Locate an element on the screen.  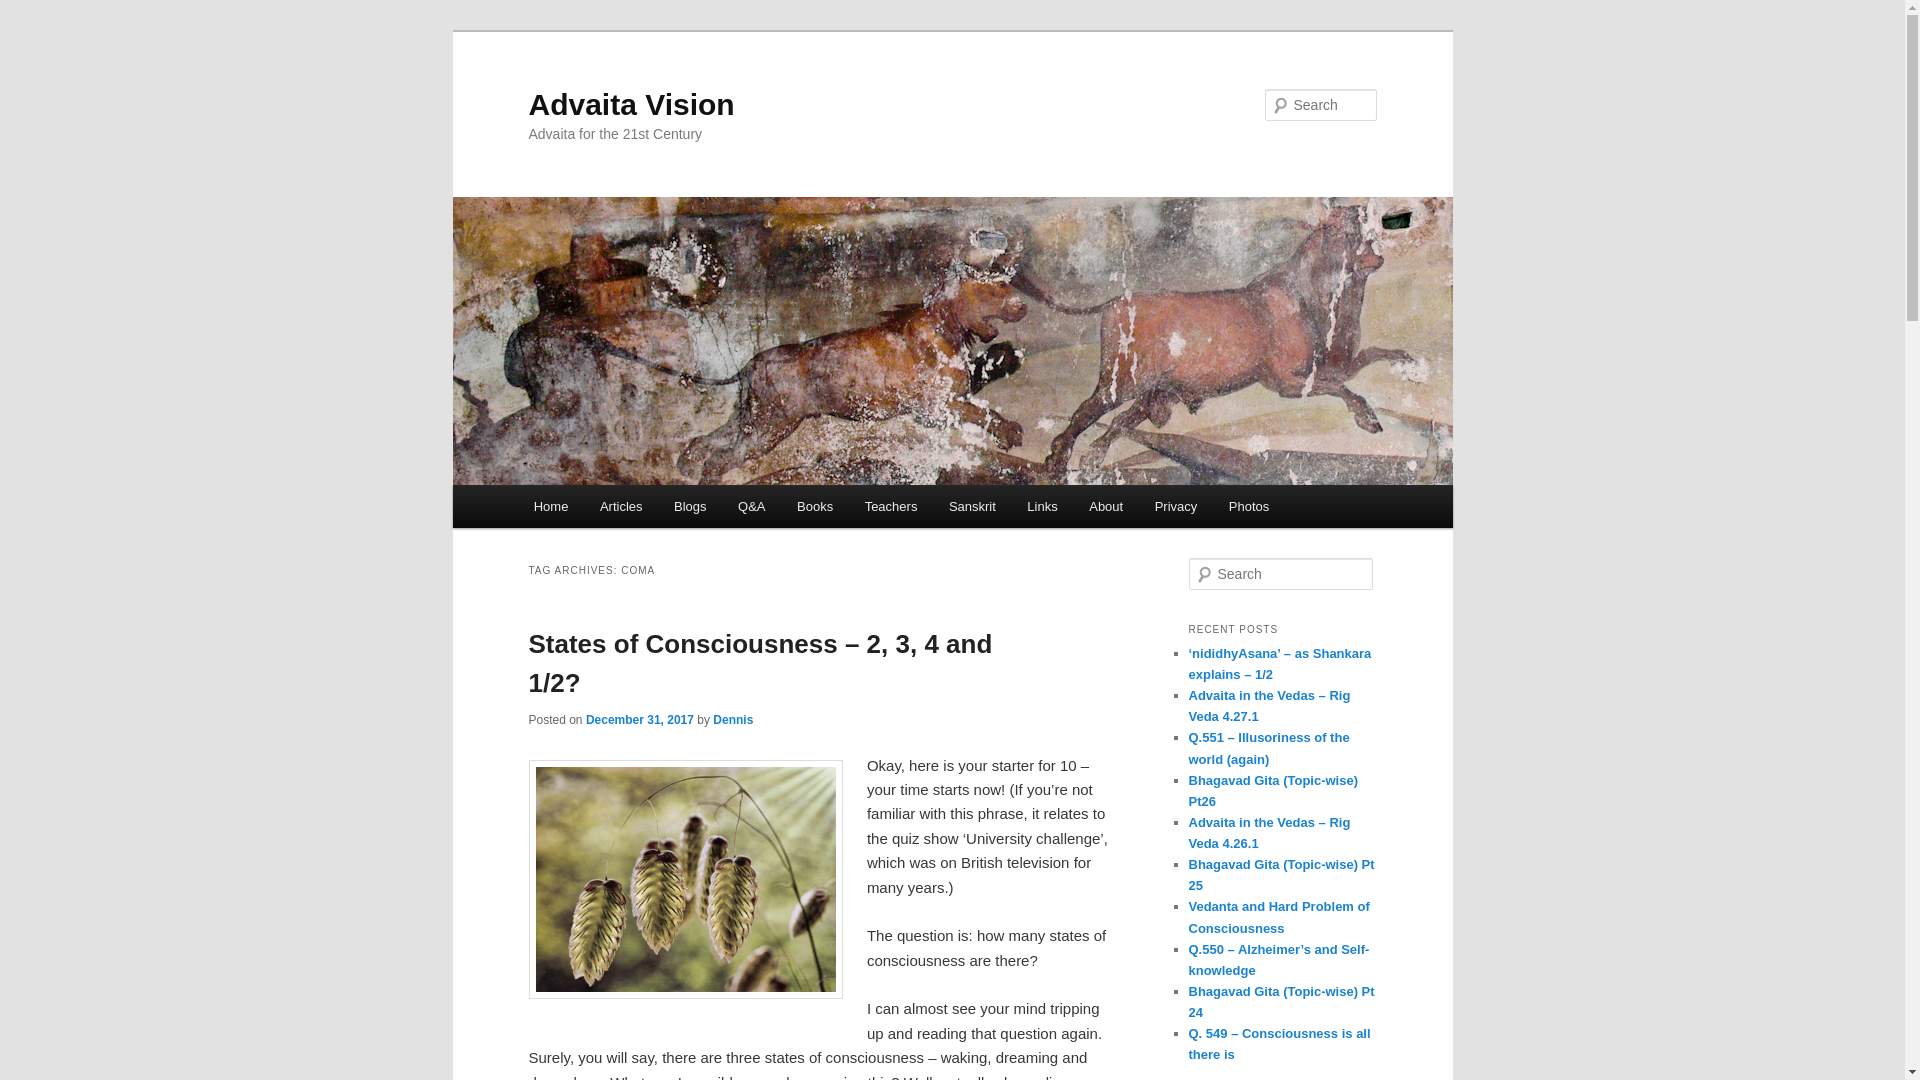
Search is located at coordinates (32, 11).